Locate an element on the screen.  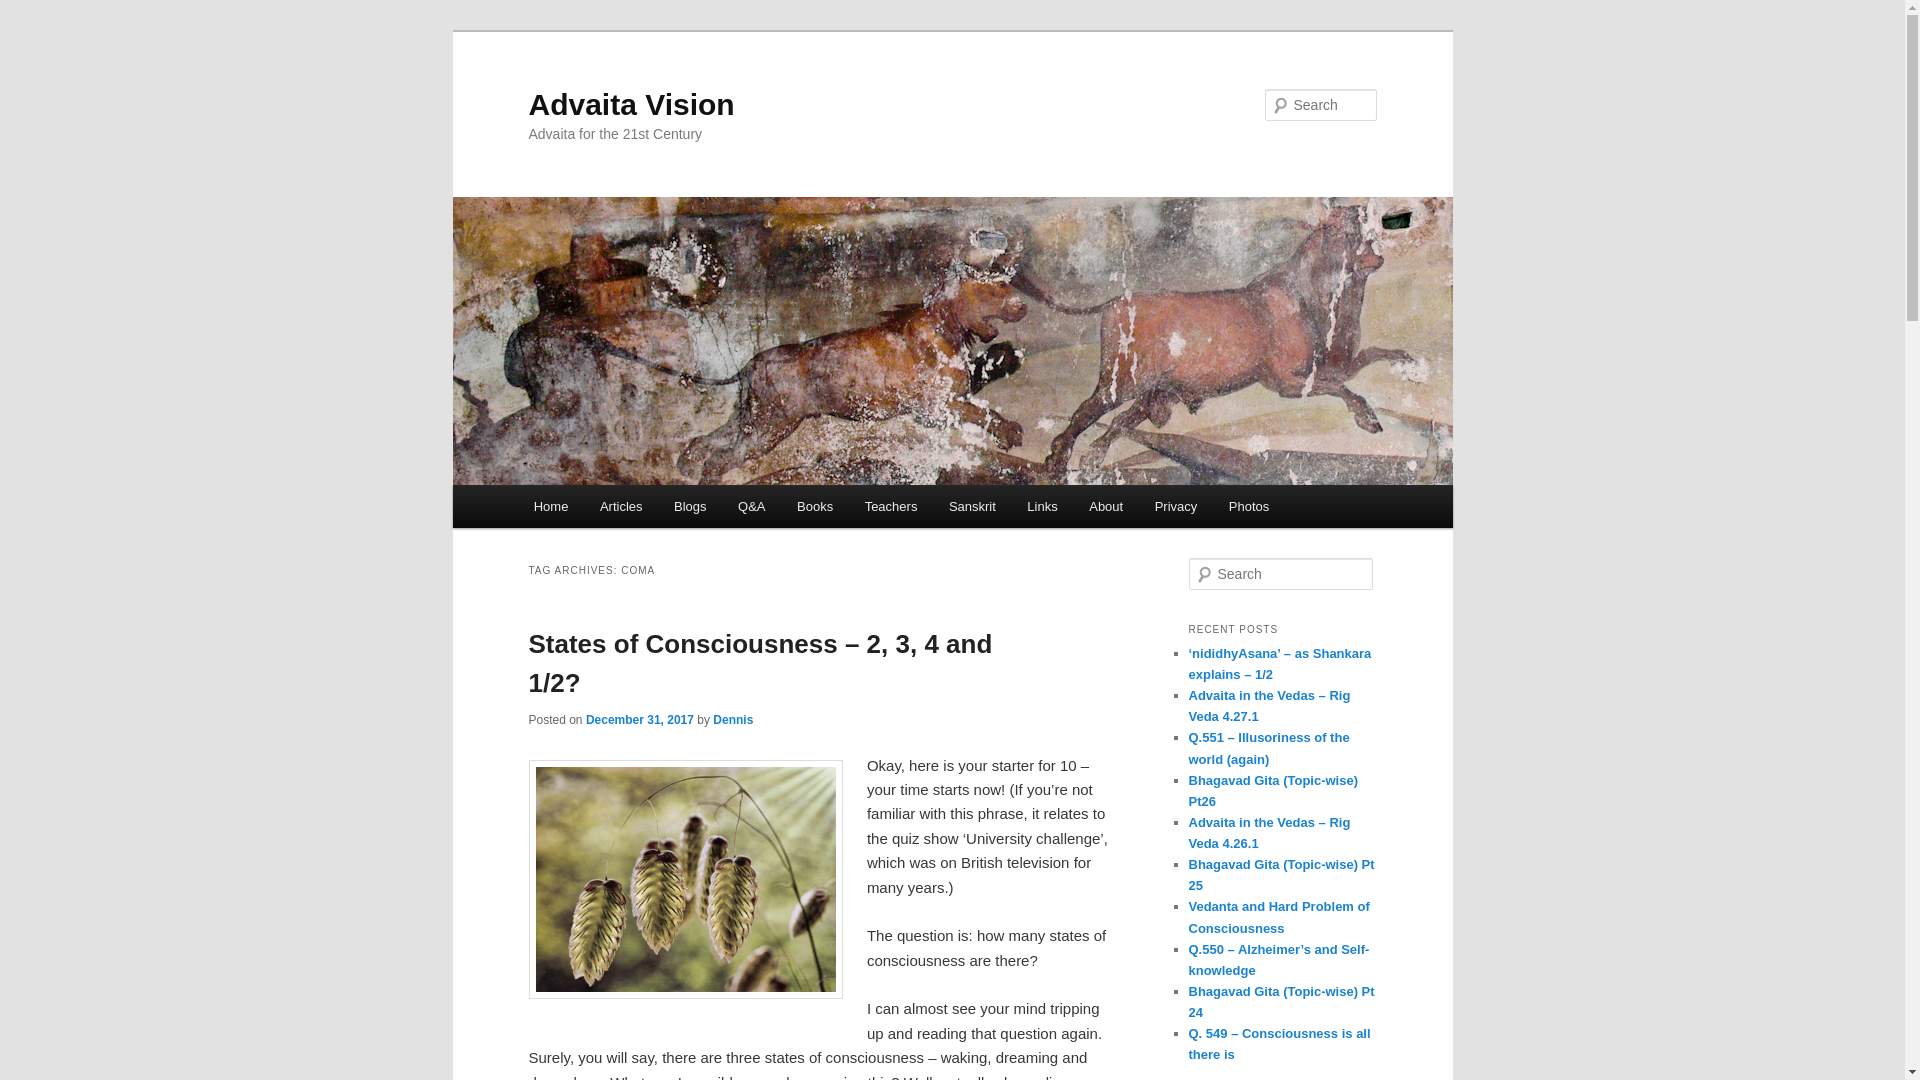
Search is located at coordinates (32, 11).